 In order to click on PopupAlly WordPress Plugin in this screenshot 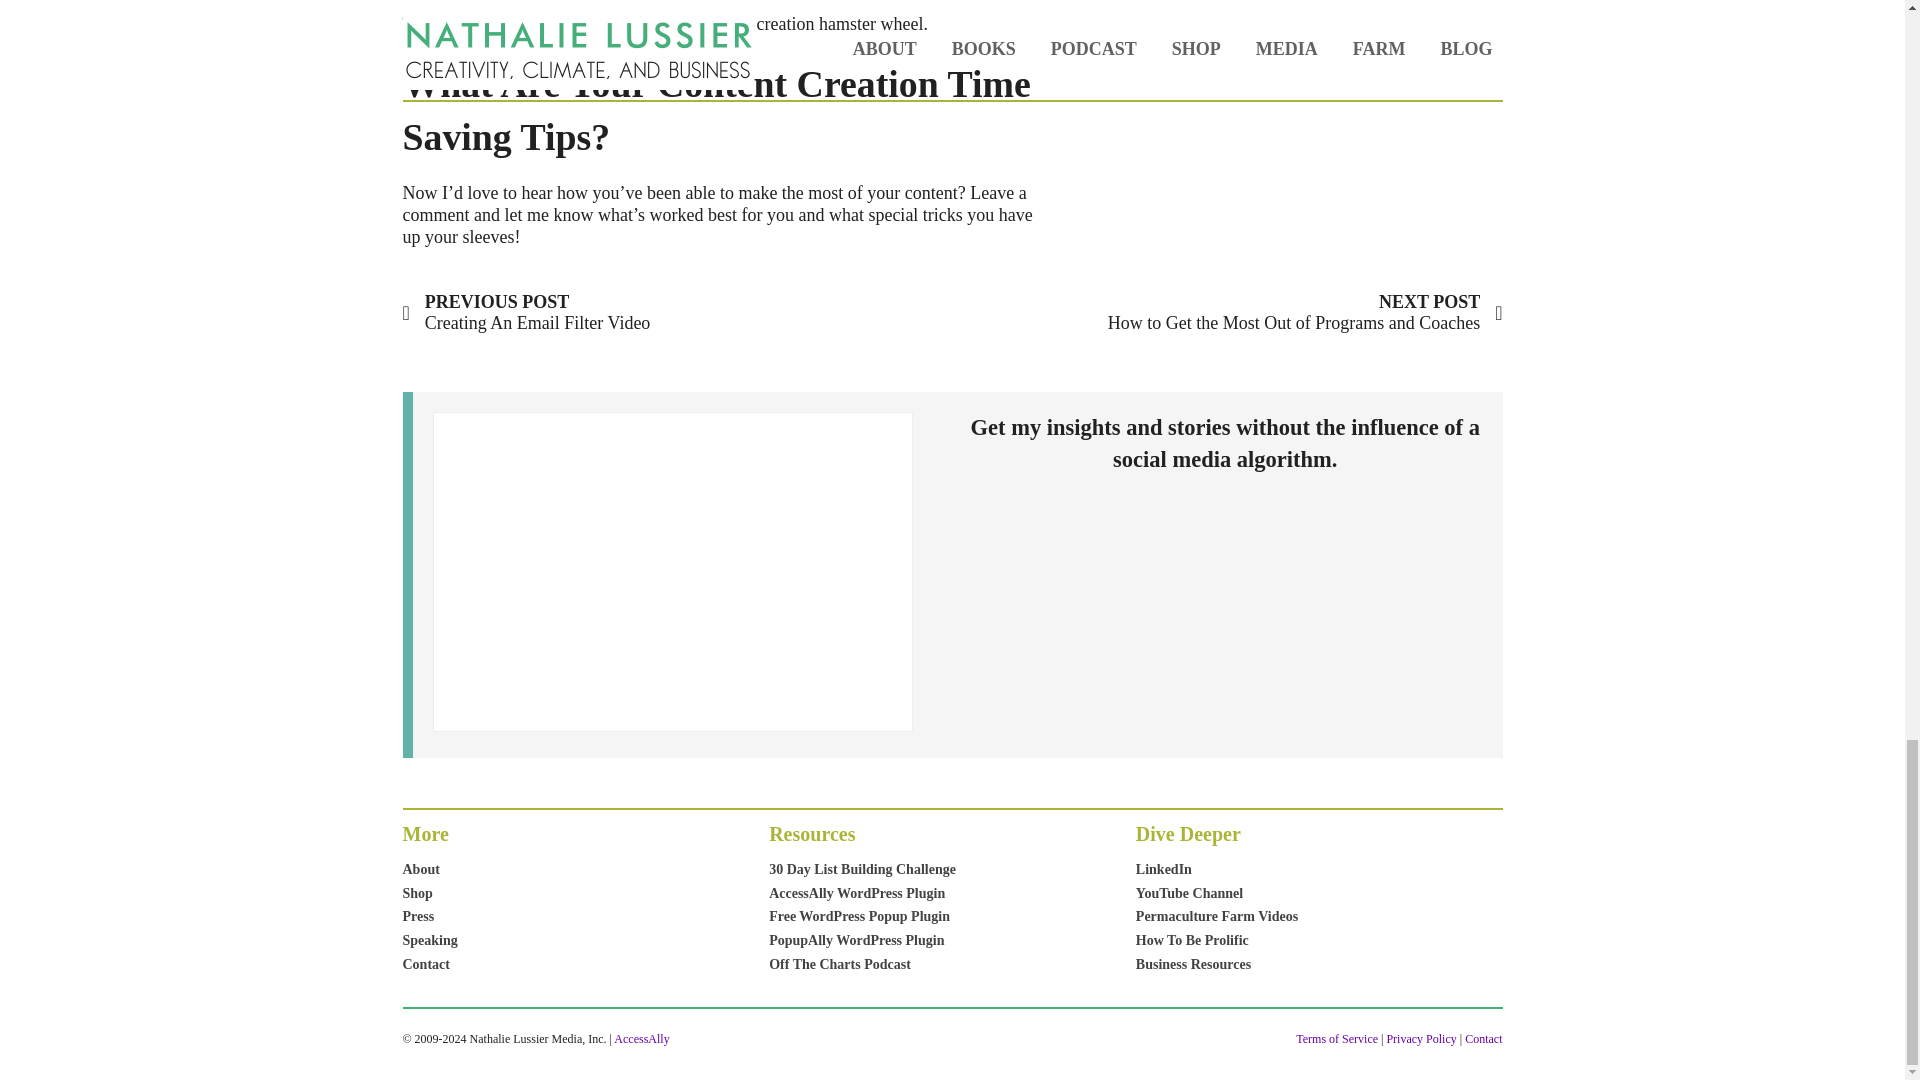, I will do `click(862, 940)`.